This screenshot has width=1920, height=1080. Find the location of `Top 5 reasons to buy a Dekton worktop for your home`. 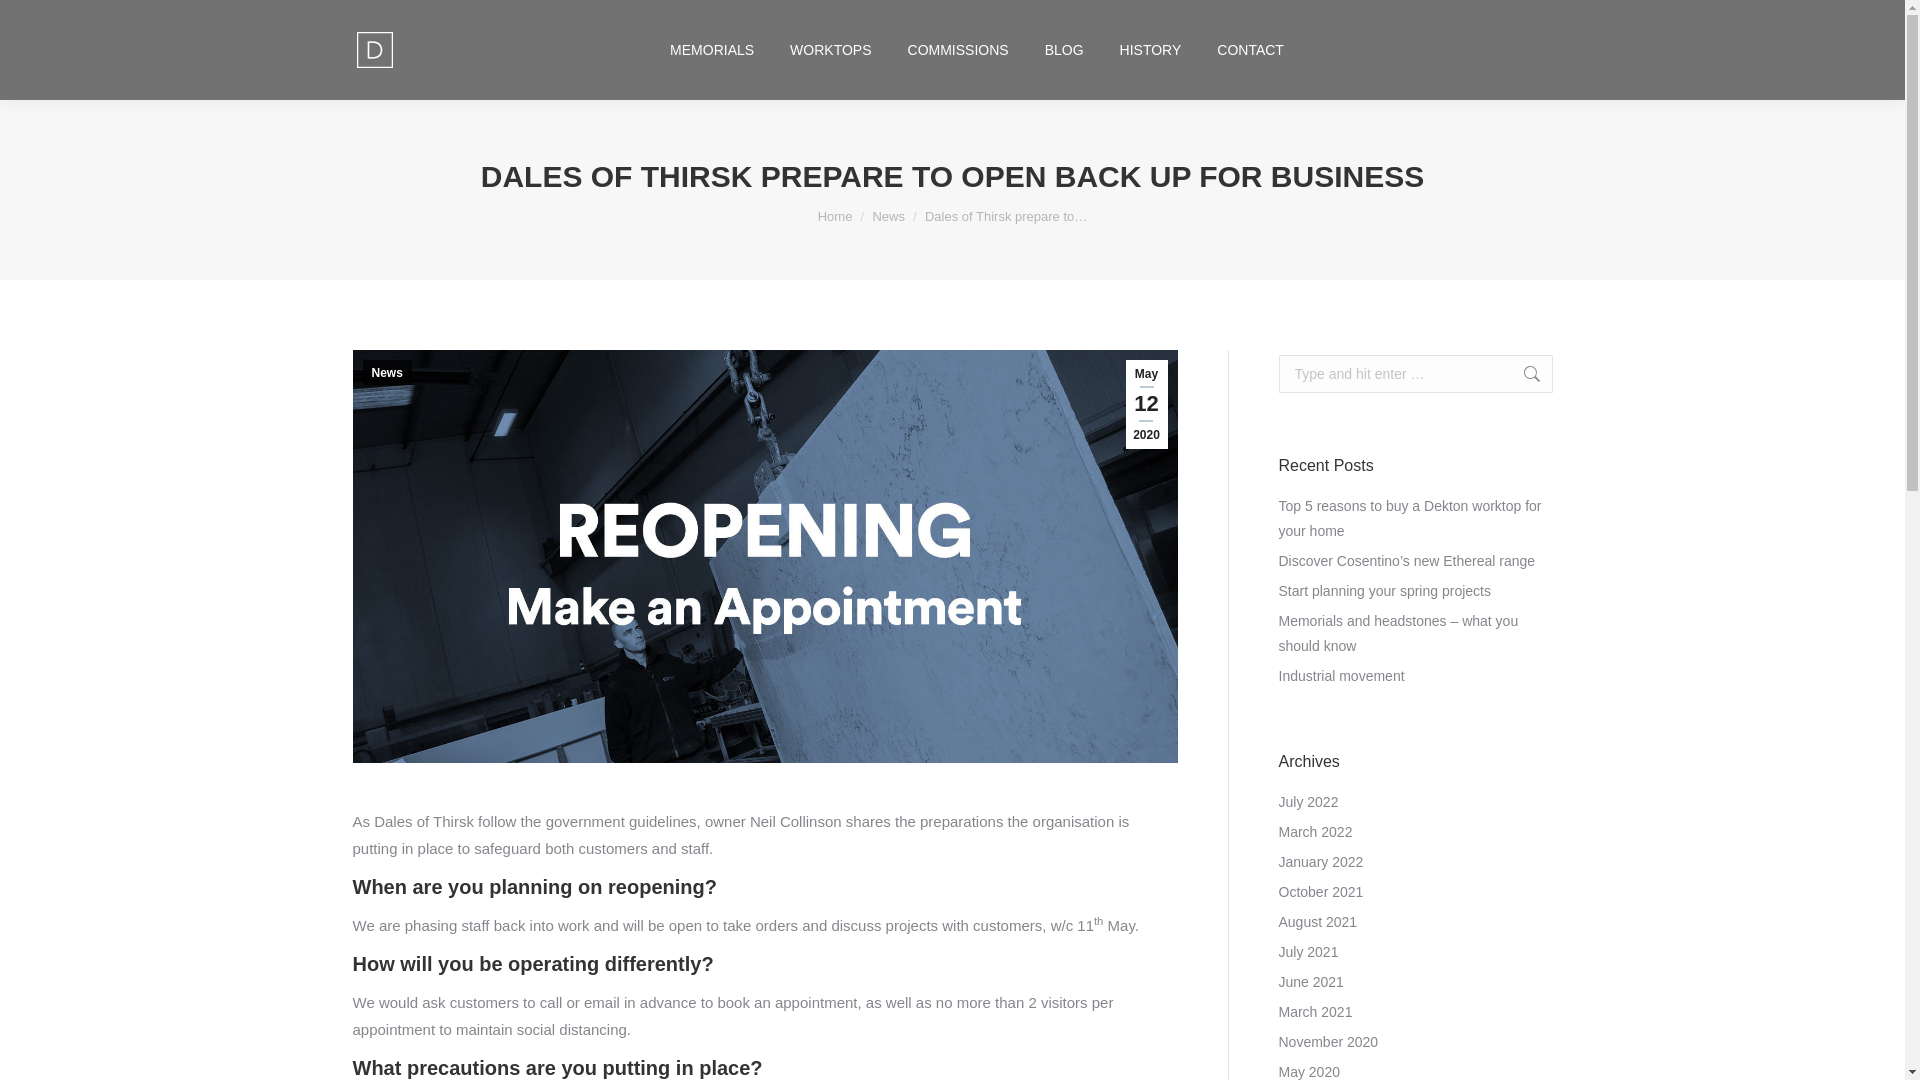

Top 5 reasons to buy a Dekton worktop for your home is located at coordinates (1414, 518).